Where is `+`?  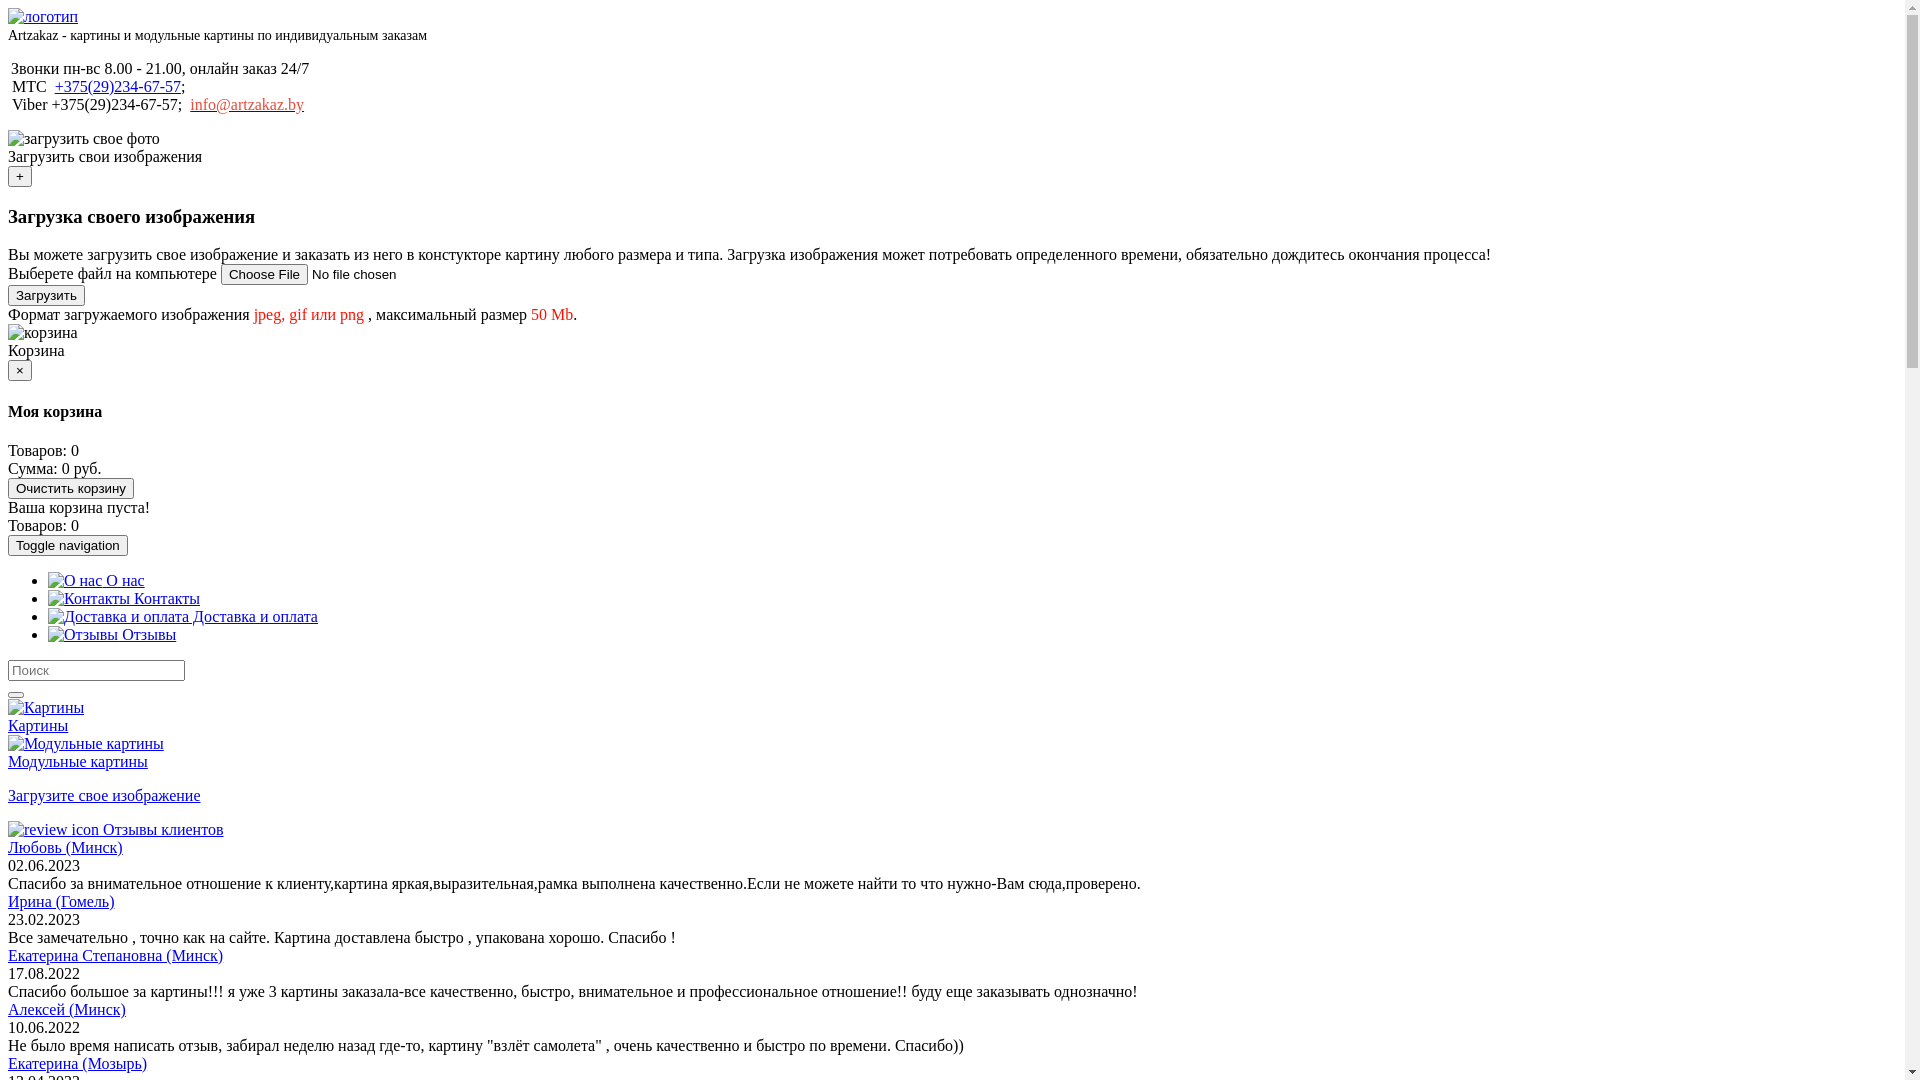 + is located at coordinates (20, 176).